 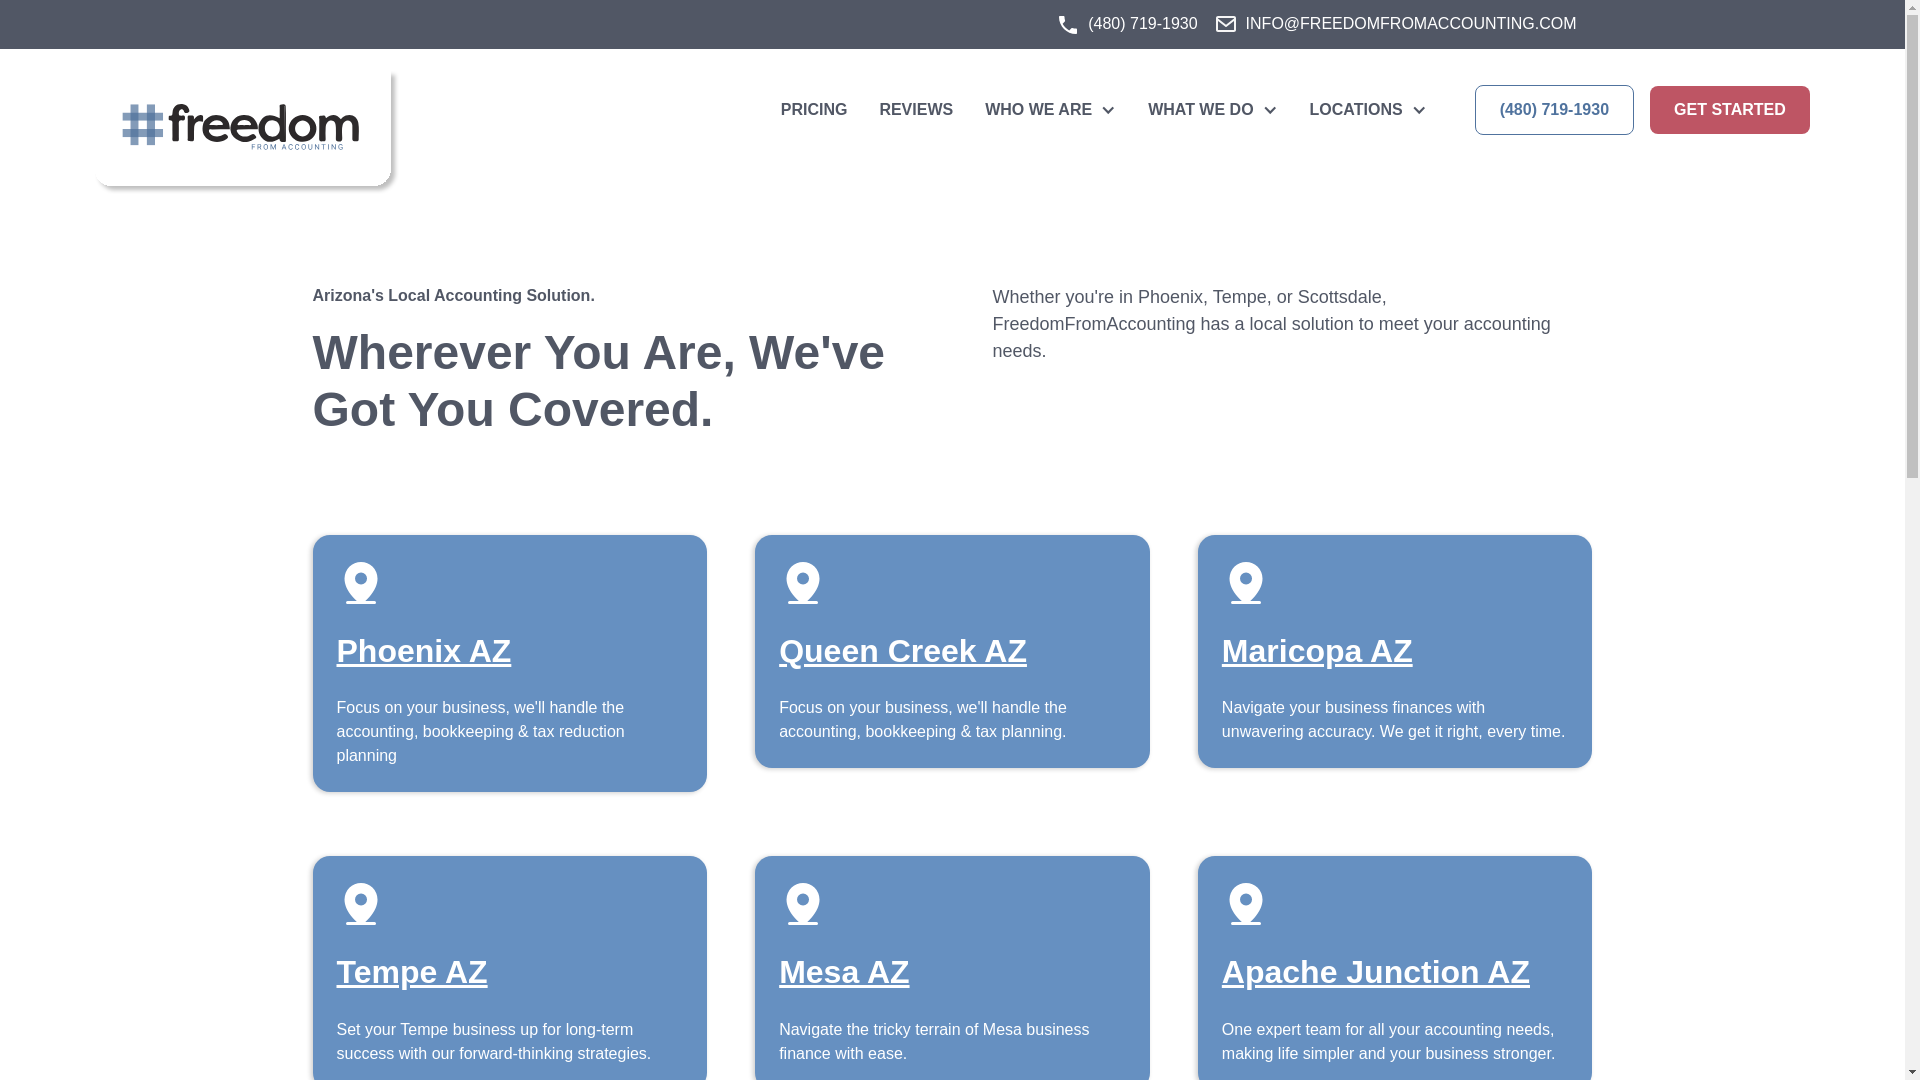 What do you see at coordinates (916, 109) in the screenshot?
I see `REVIEWS` at bounding box center [916, 109].